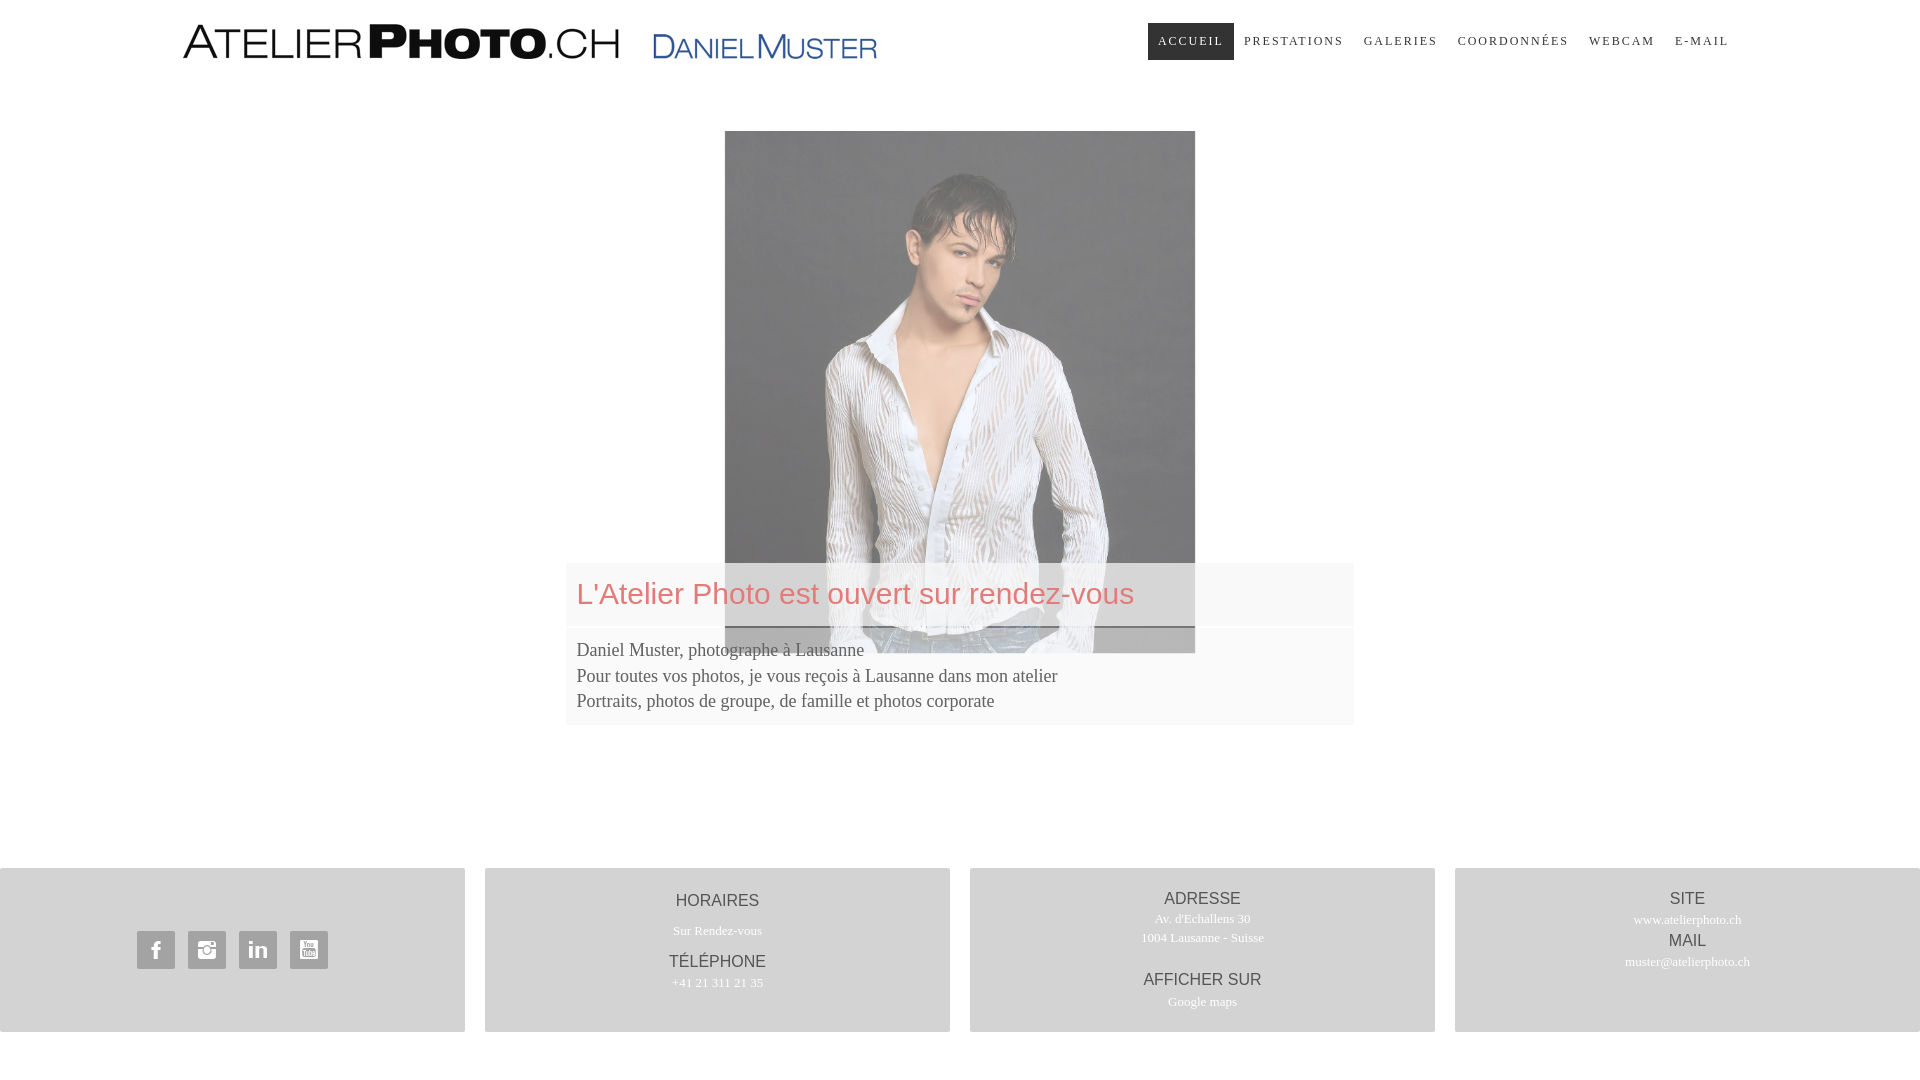  Describe the element at coordinates (258, 950) in the screenshot. I see `www.linkedin.com/in/danielmuster/` at that location.